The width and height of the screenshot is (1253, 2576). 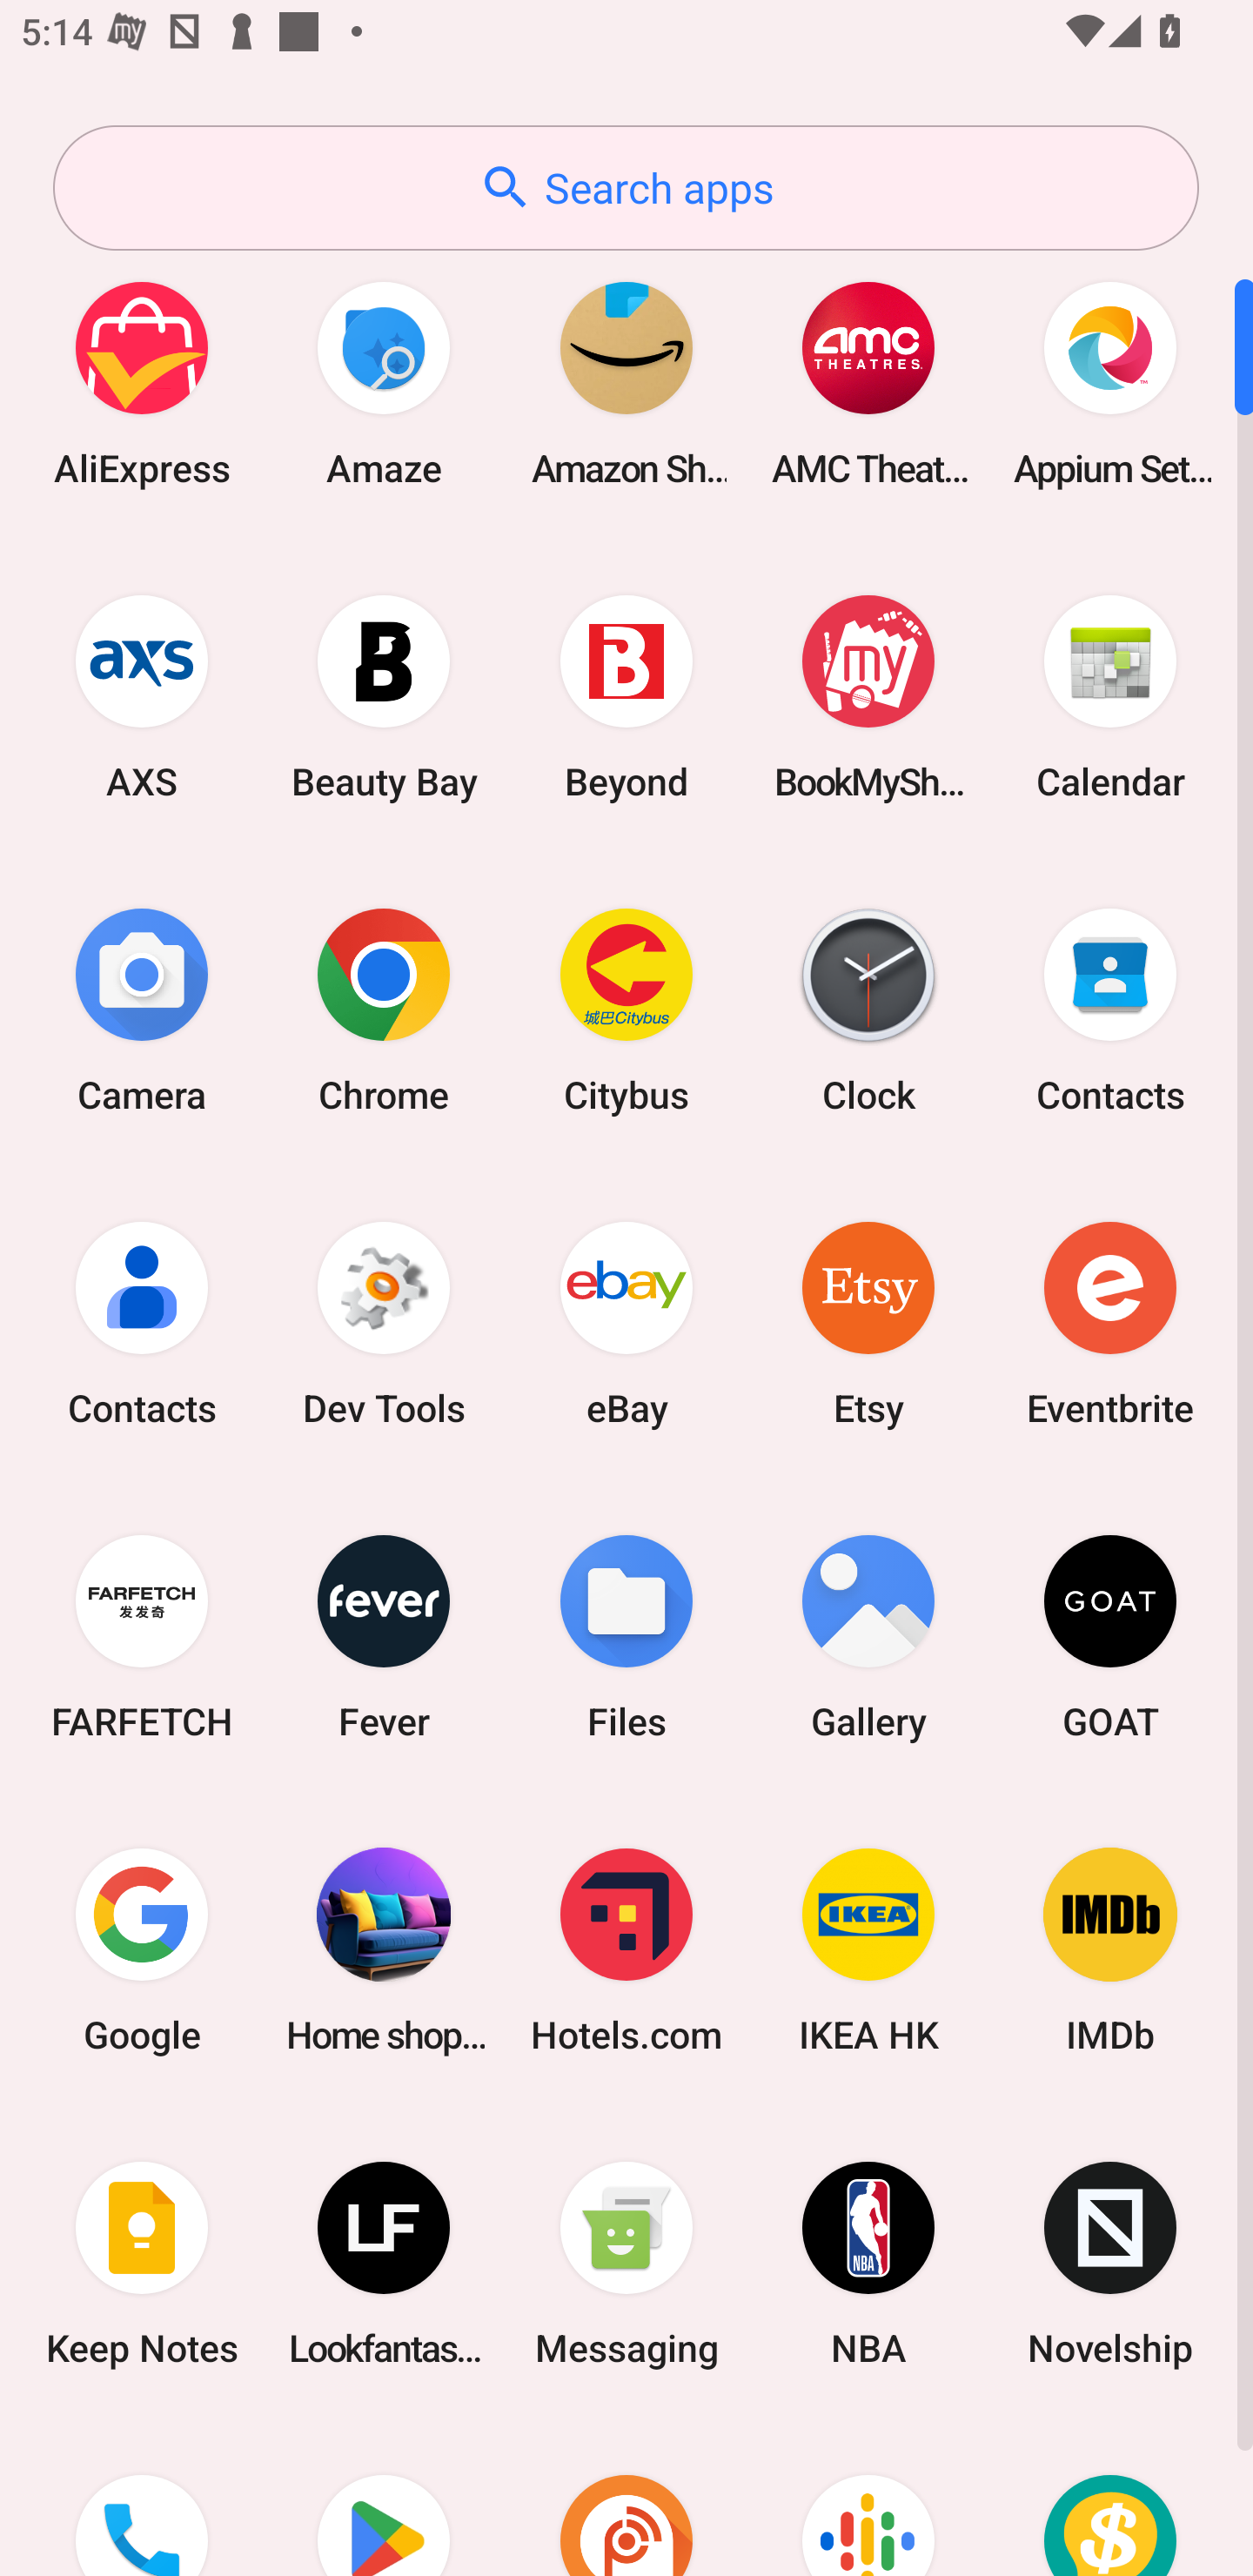 I want to click on AMC Theatres, so click(x=868, y=383).